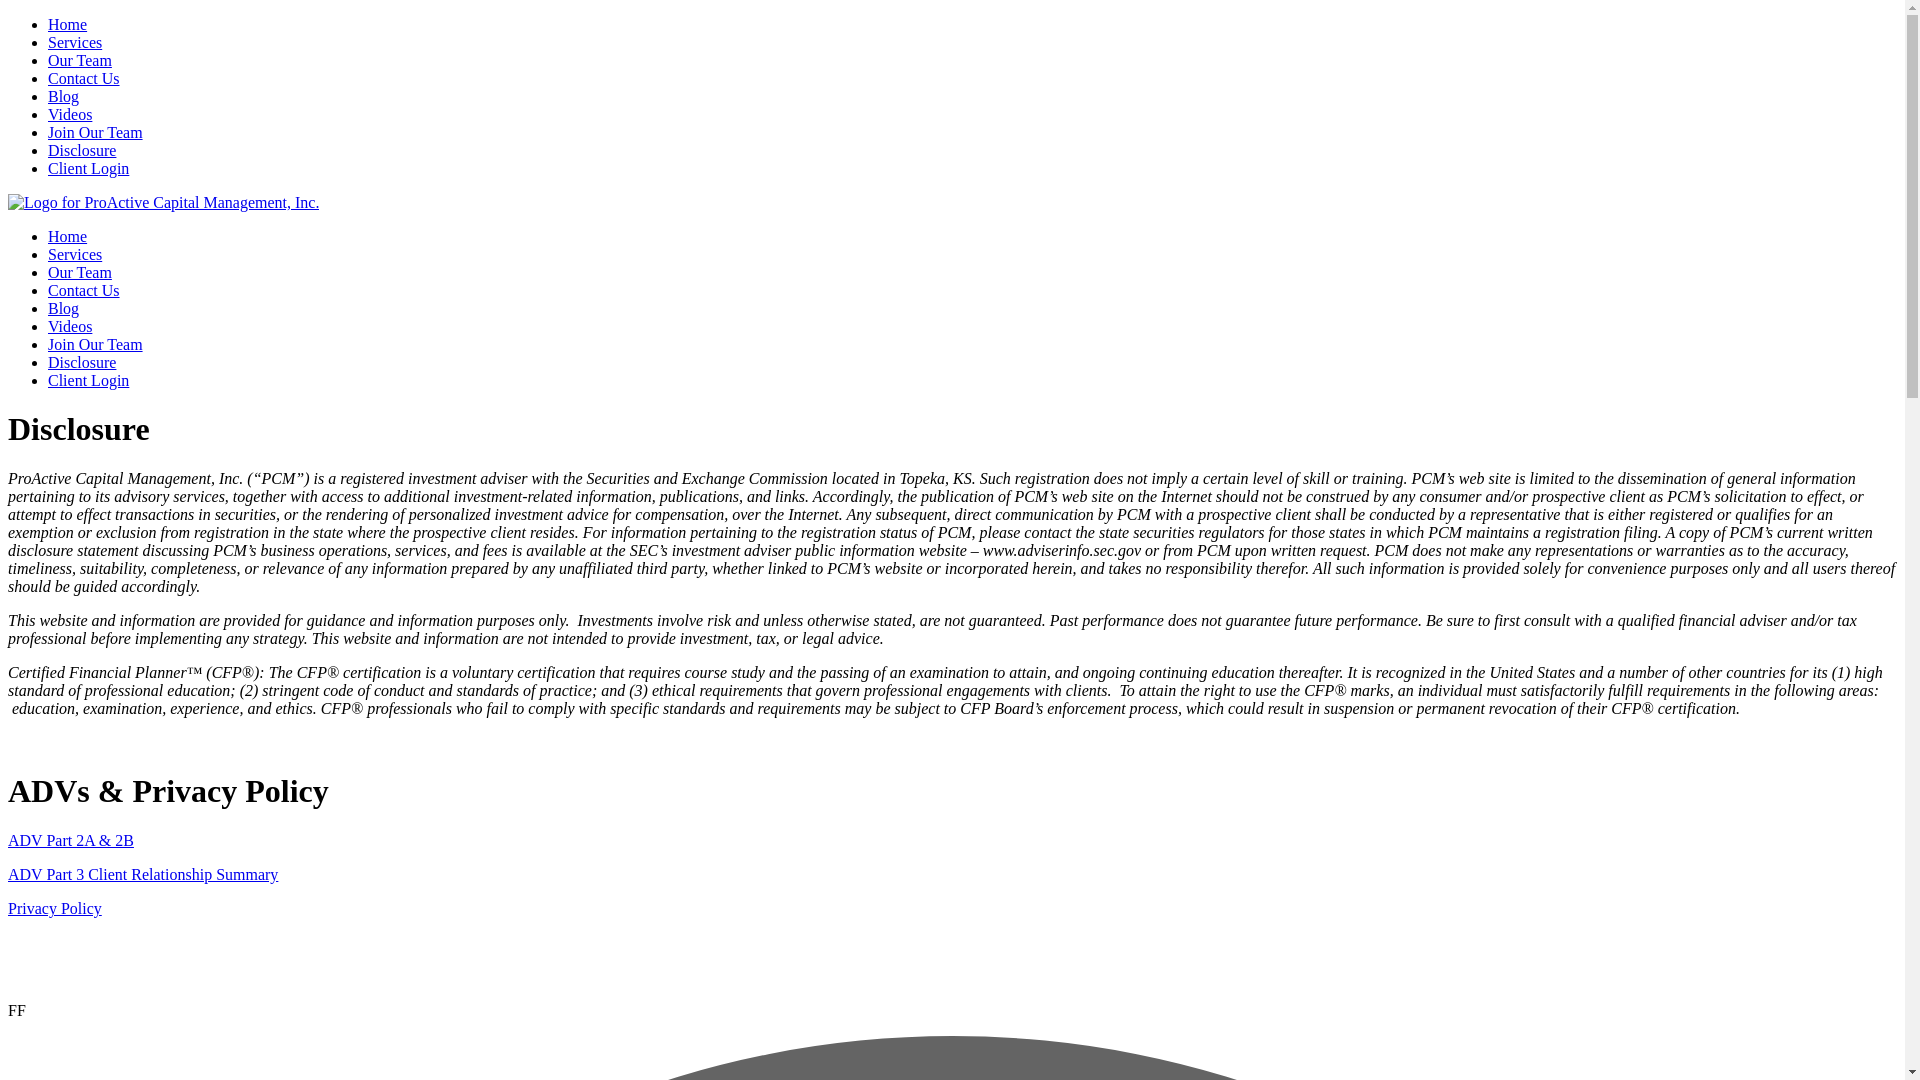  What do you see at coordinates (80, 60) in the screenshot?
I see `Our Team` at bounding box center [80, 60].